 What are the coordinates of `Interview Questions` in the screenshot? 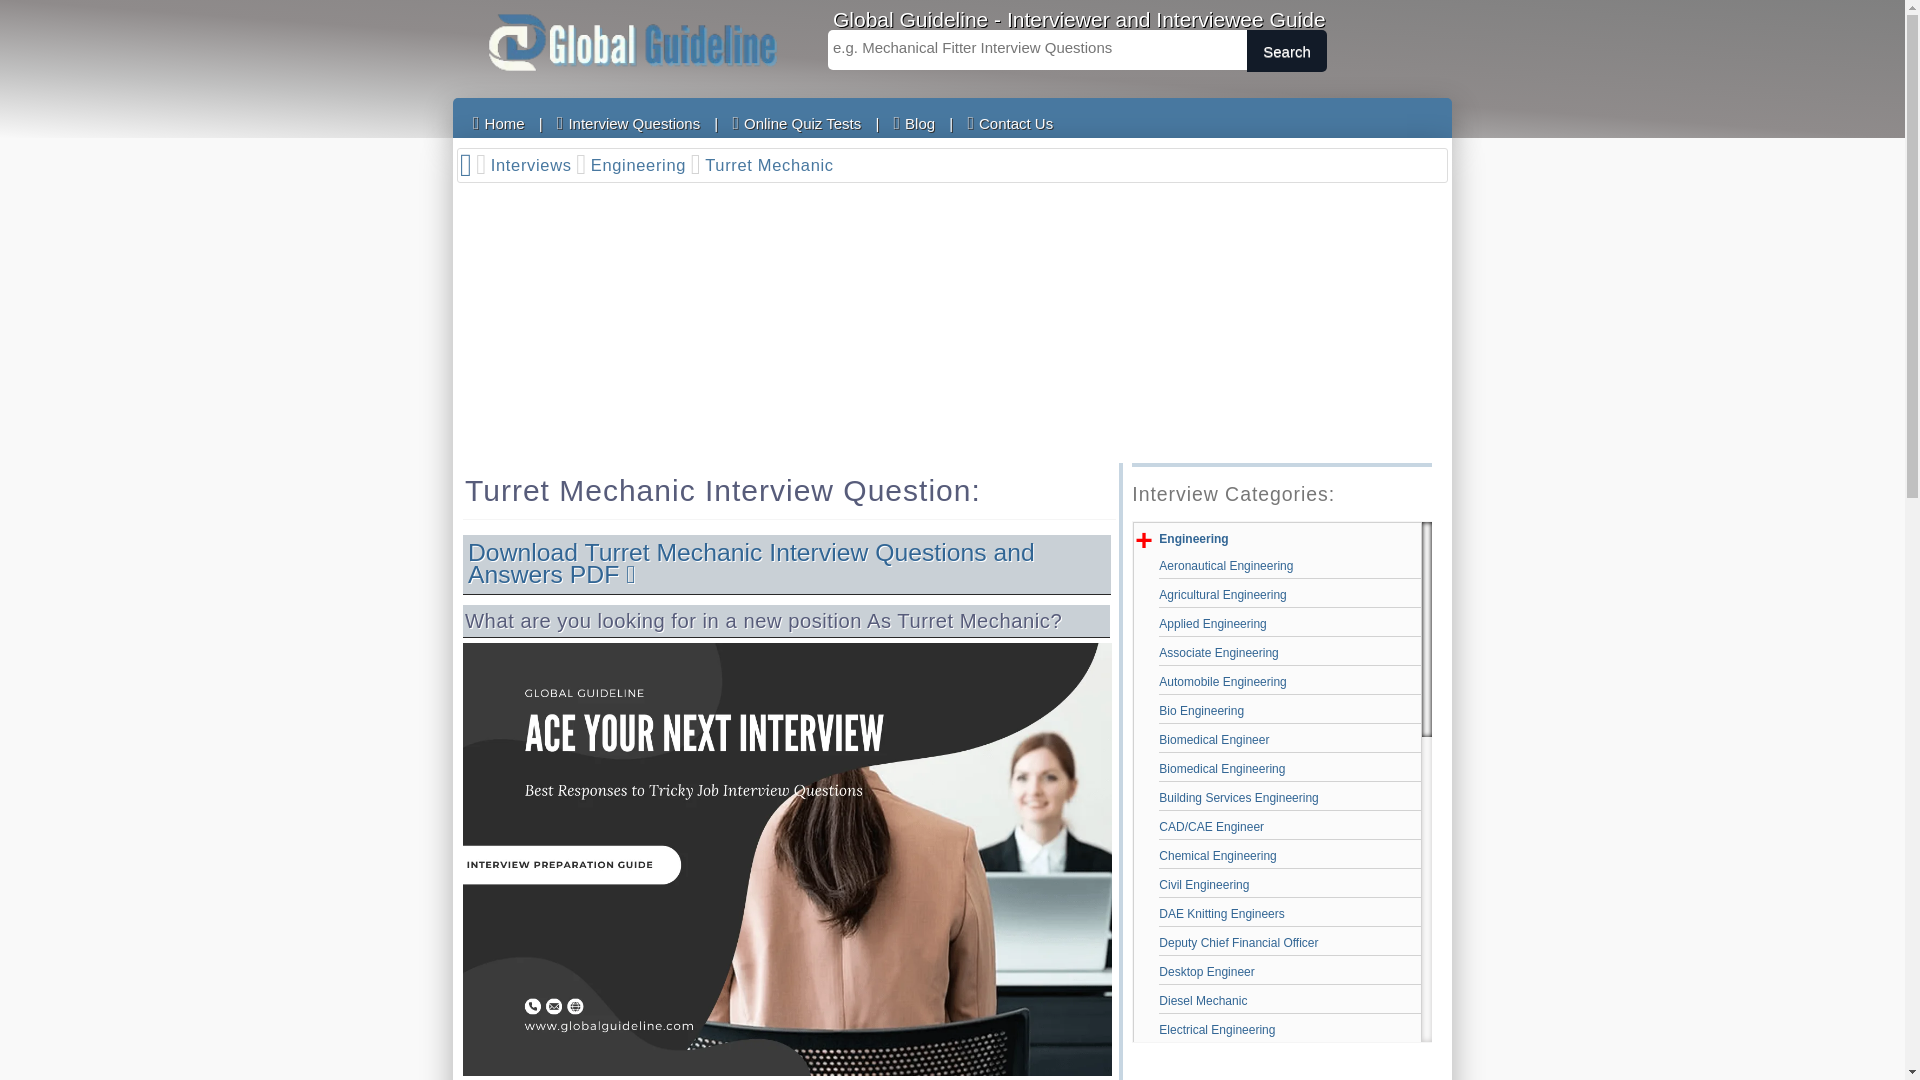 It's located at (628, 122).